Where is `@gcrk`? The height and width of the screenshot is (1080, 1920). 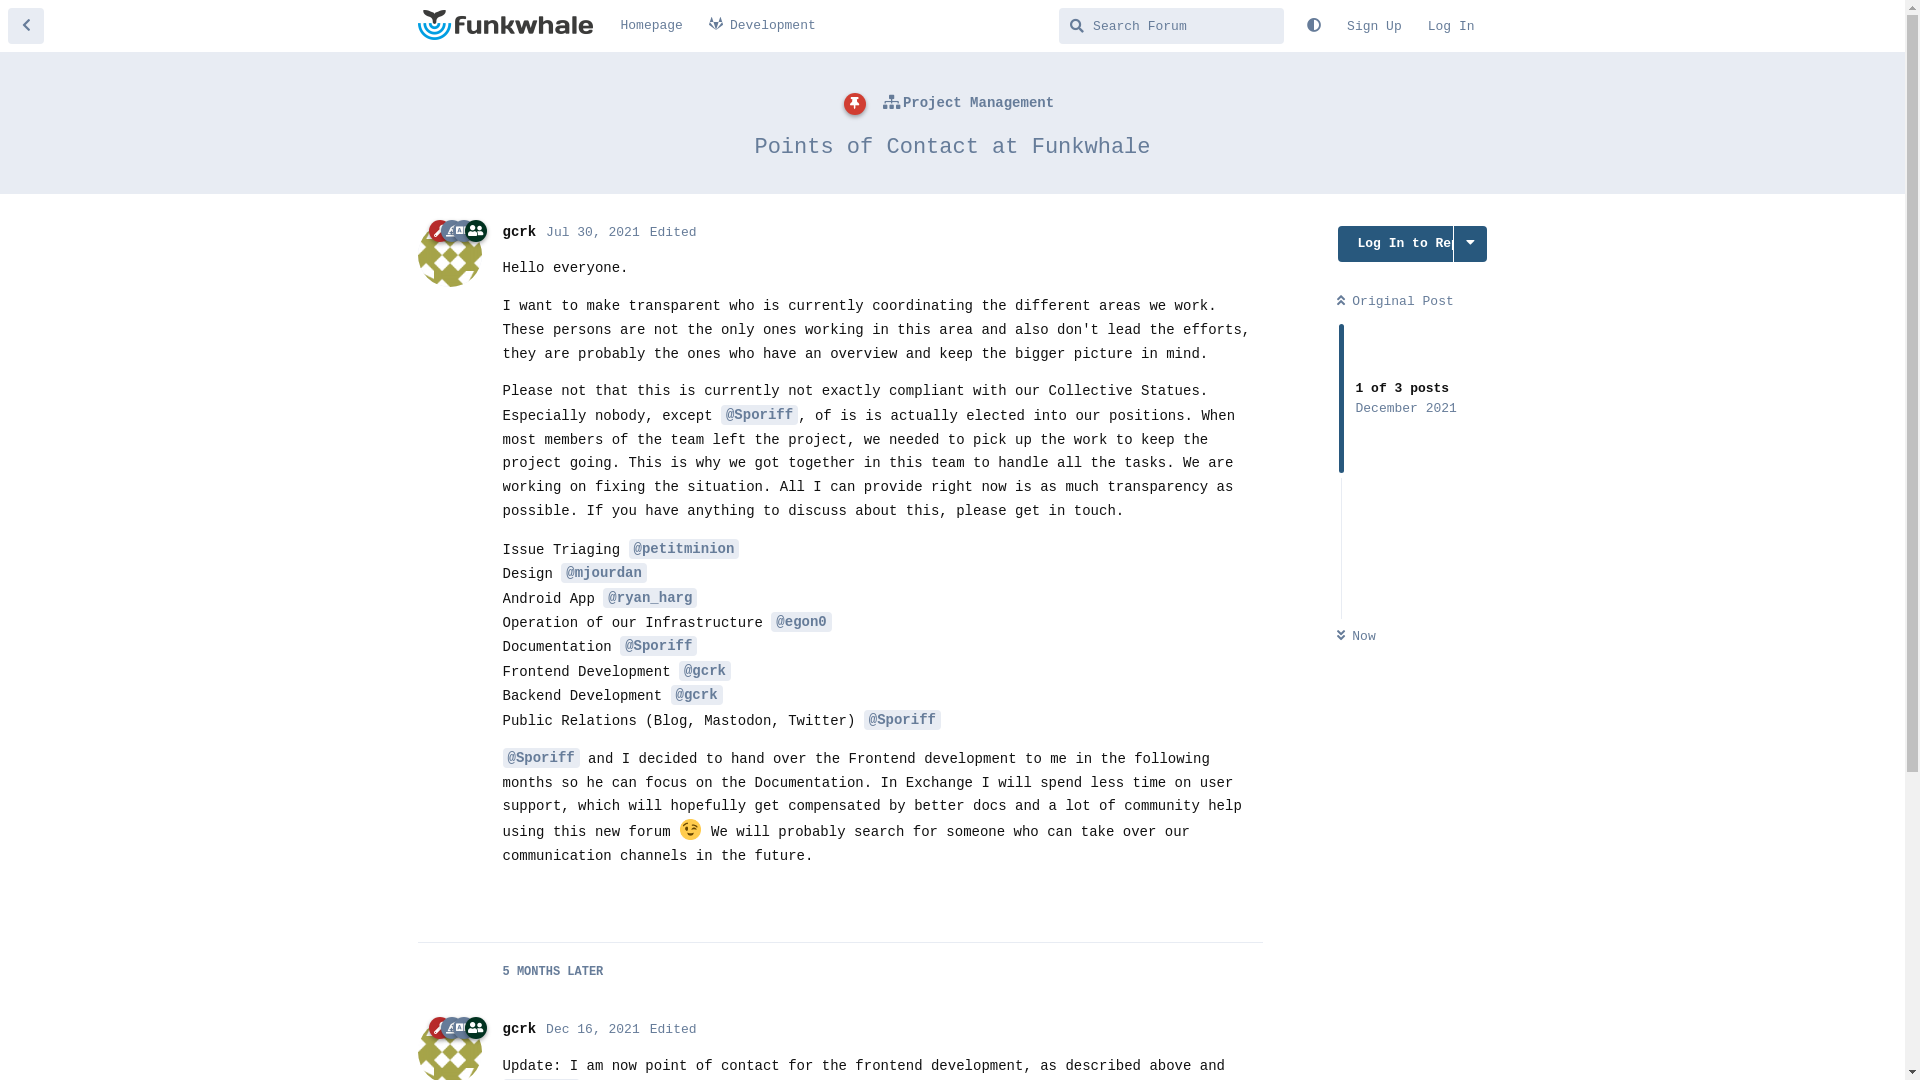 @gcrk is located at coordinates (705, 671).